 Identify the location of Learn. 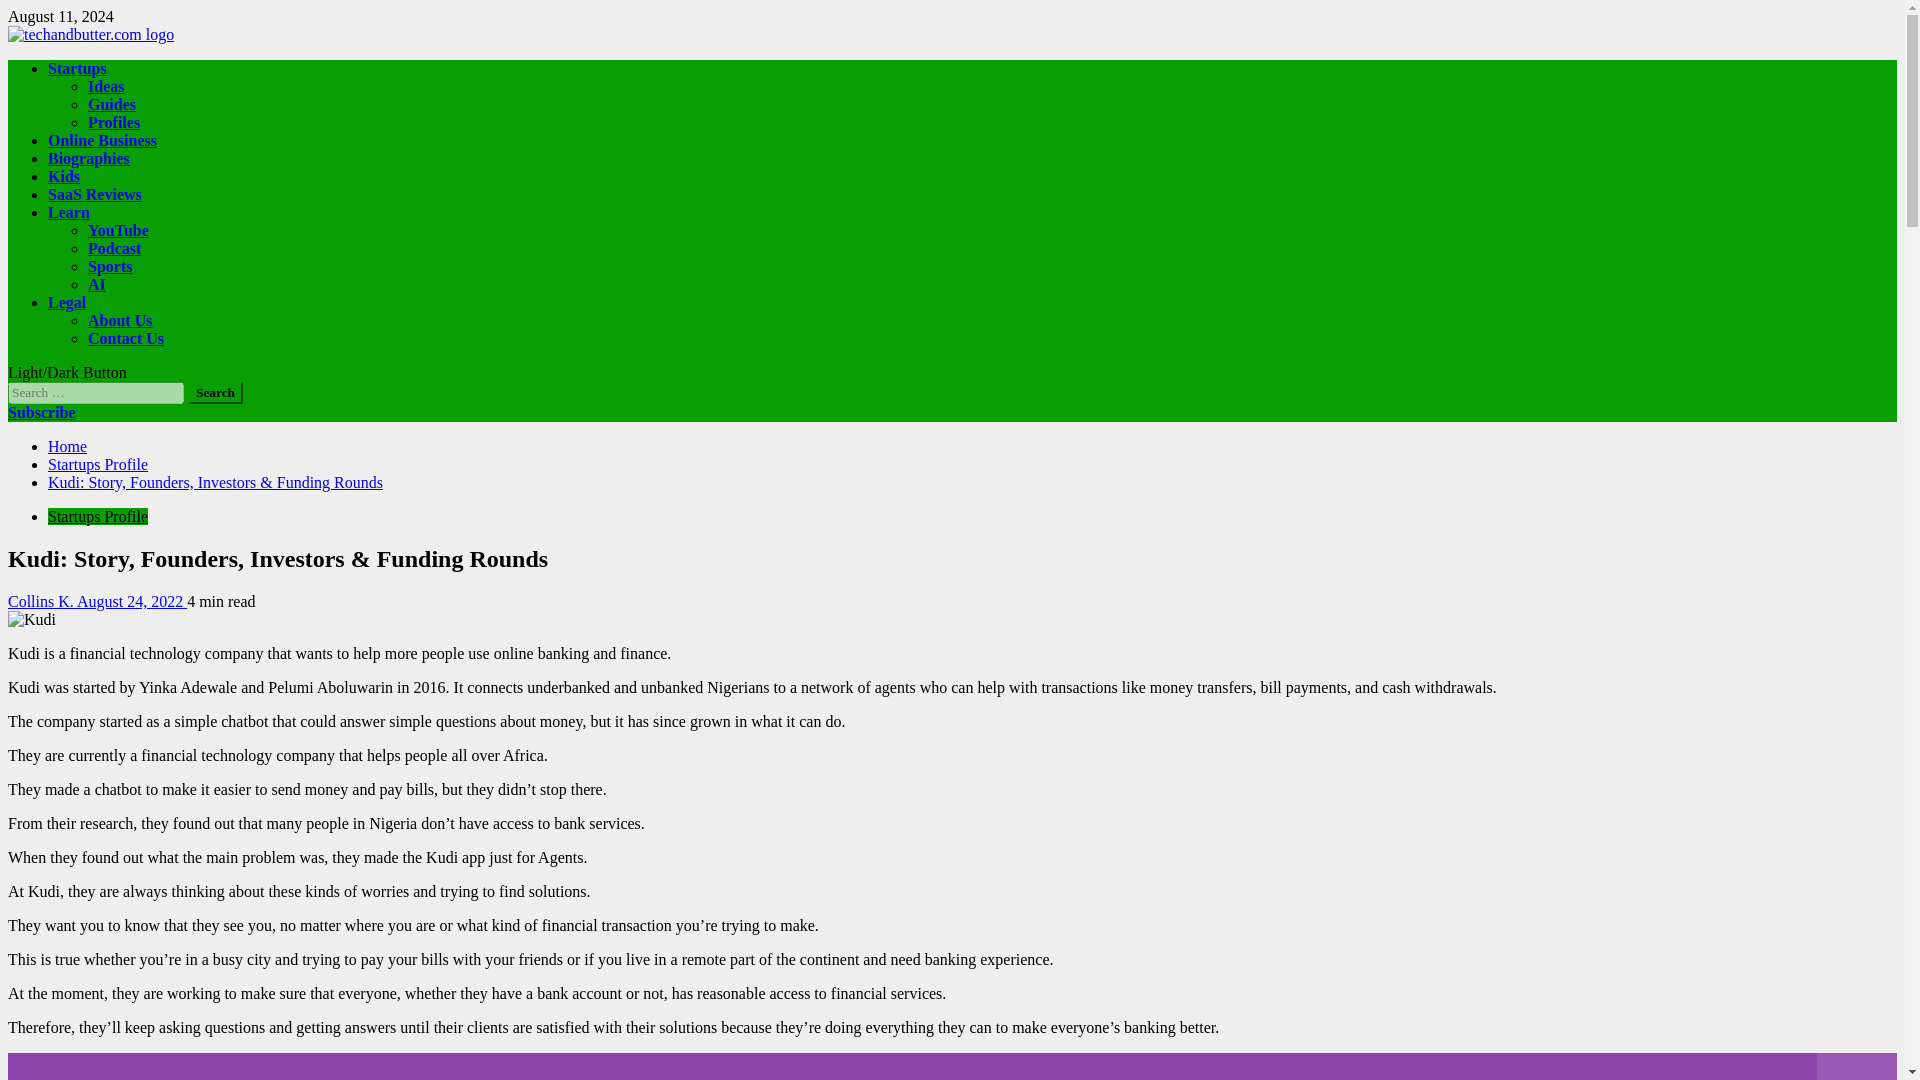
(69, 212).